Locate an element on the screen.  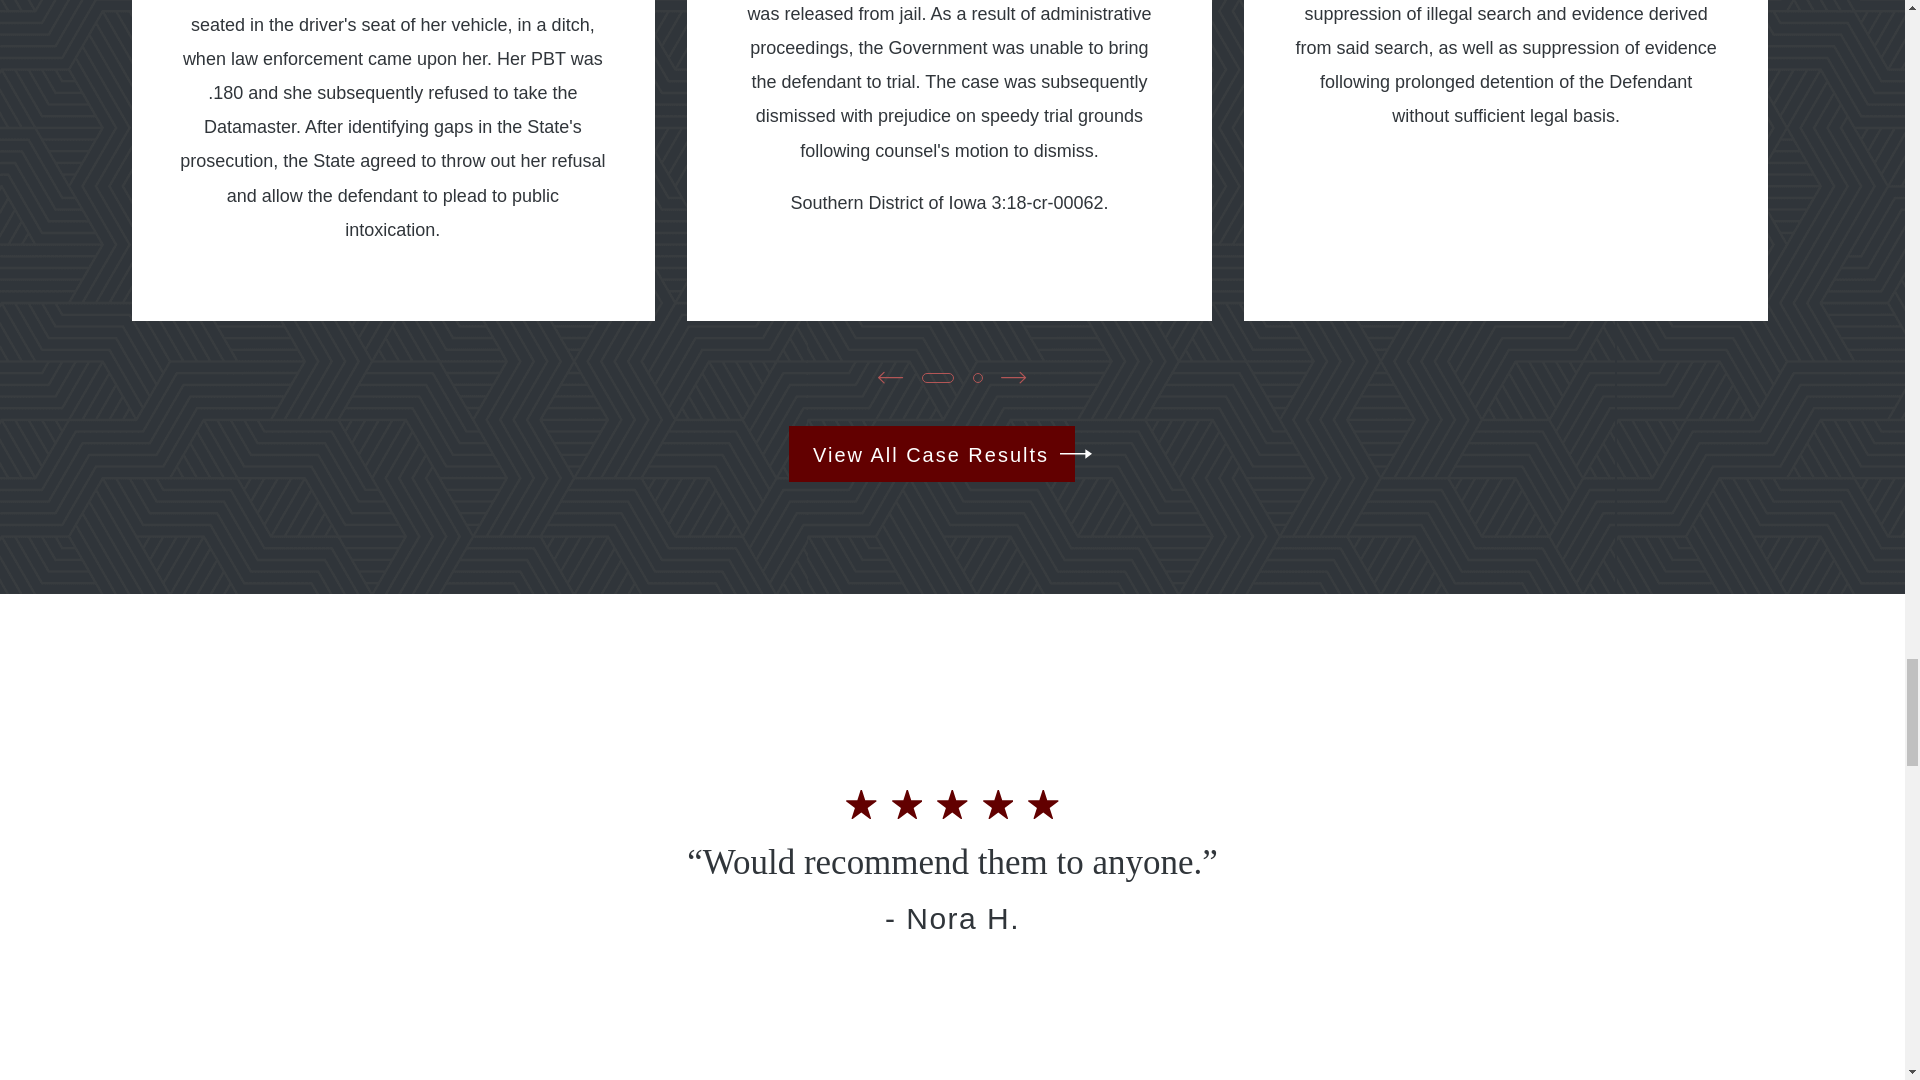
View previous item is located at coordinates (874, 1078).